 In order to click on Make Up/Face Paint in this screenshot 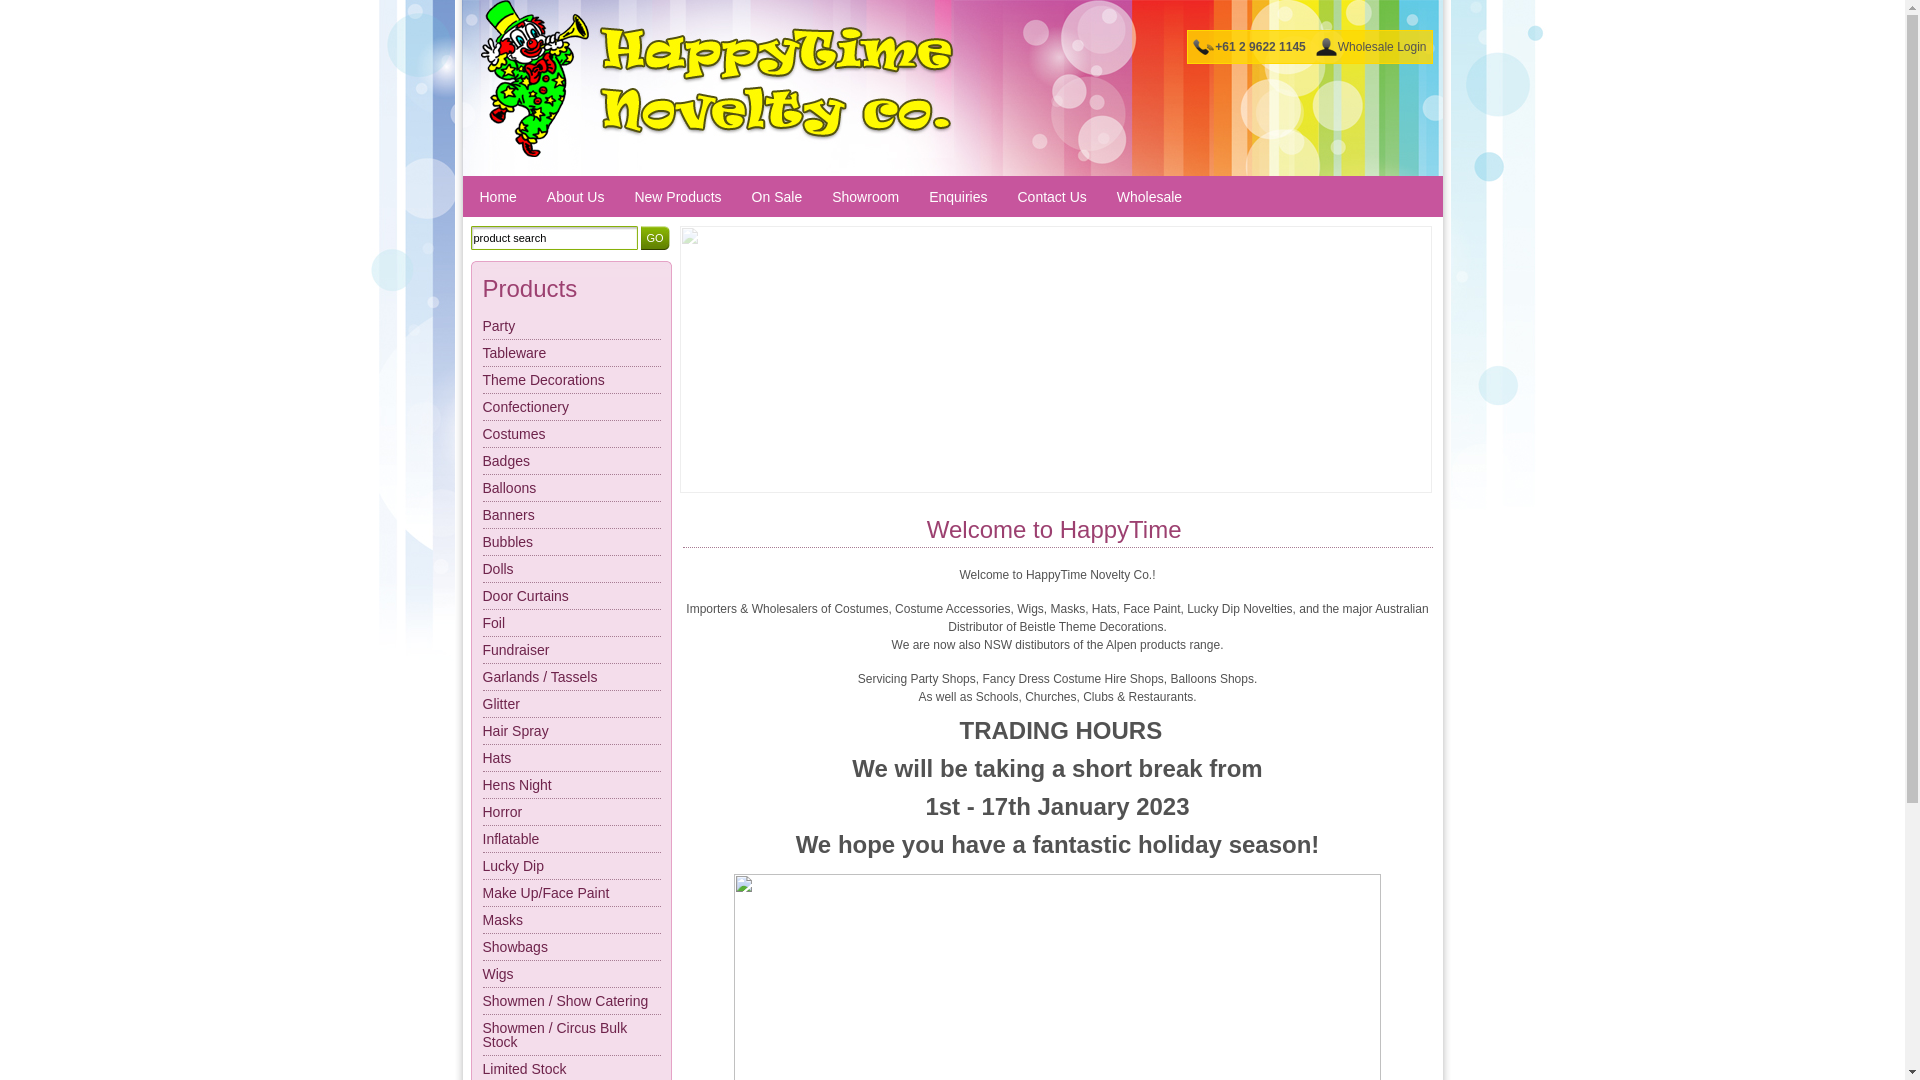, I will do `click(571, 894)`.